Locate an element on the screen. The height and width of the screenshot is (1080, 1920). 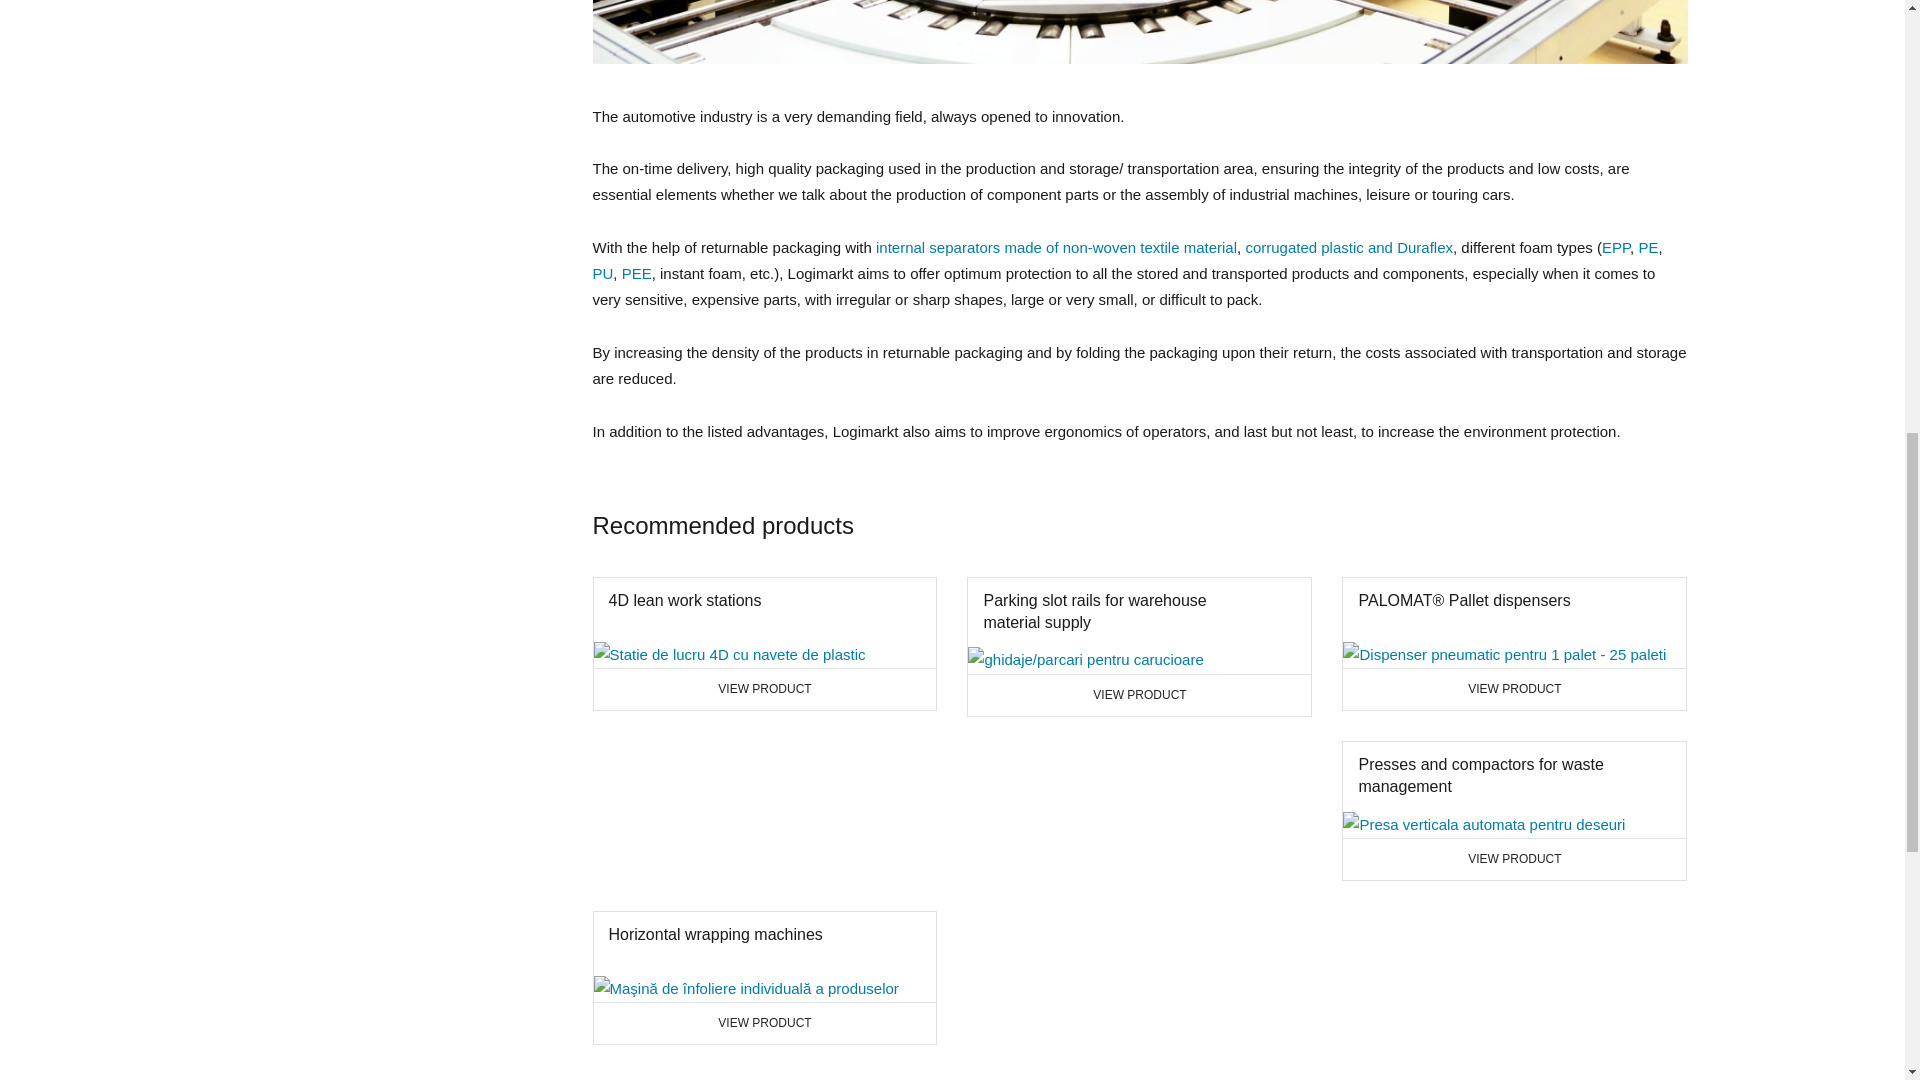
Statie de lucru 4D cu navete de plastic is located at coordinates (764, 769).